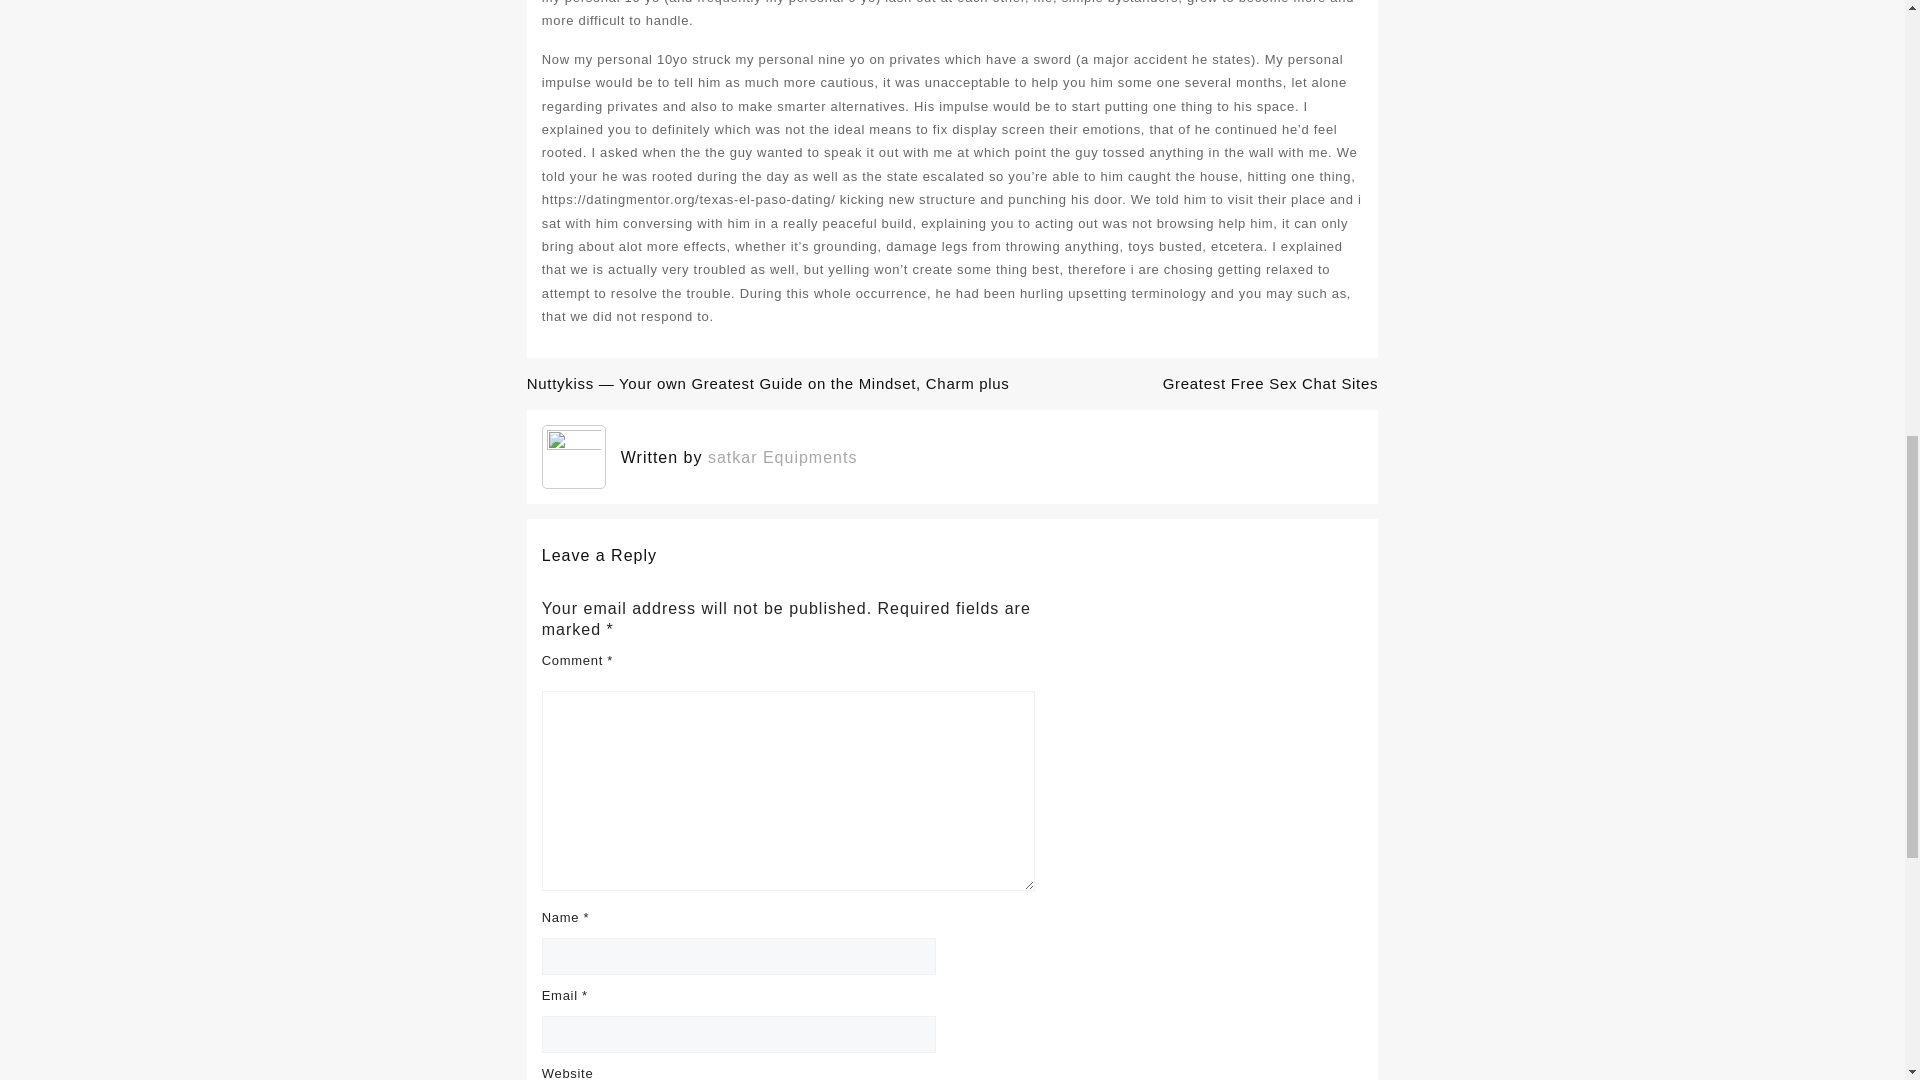  What do you see at coordinates (783, 457) in the screenshot?
I see `Posts by satkar Equipments` at bounding box center [783, 457].